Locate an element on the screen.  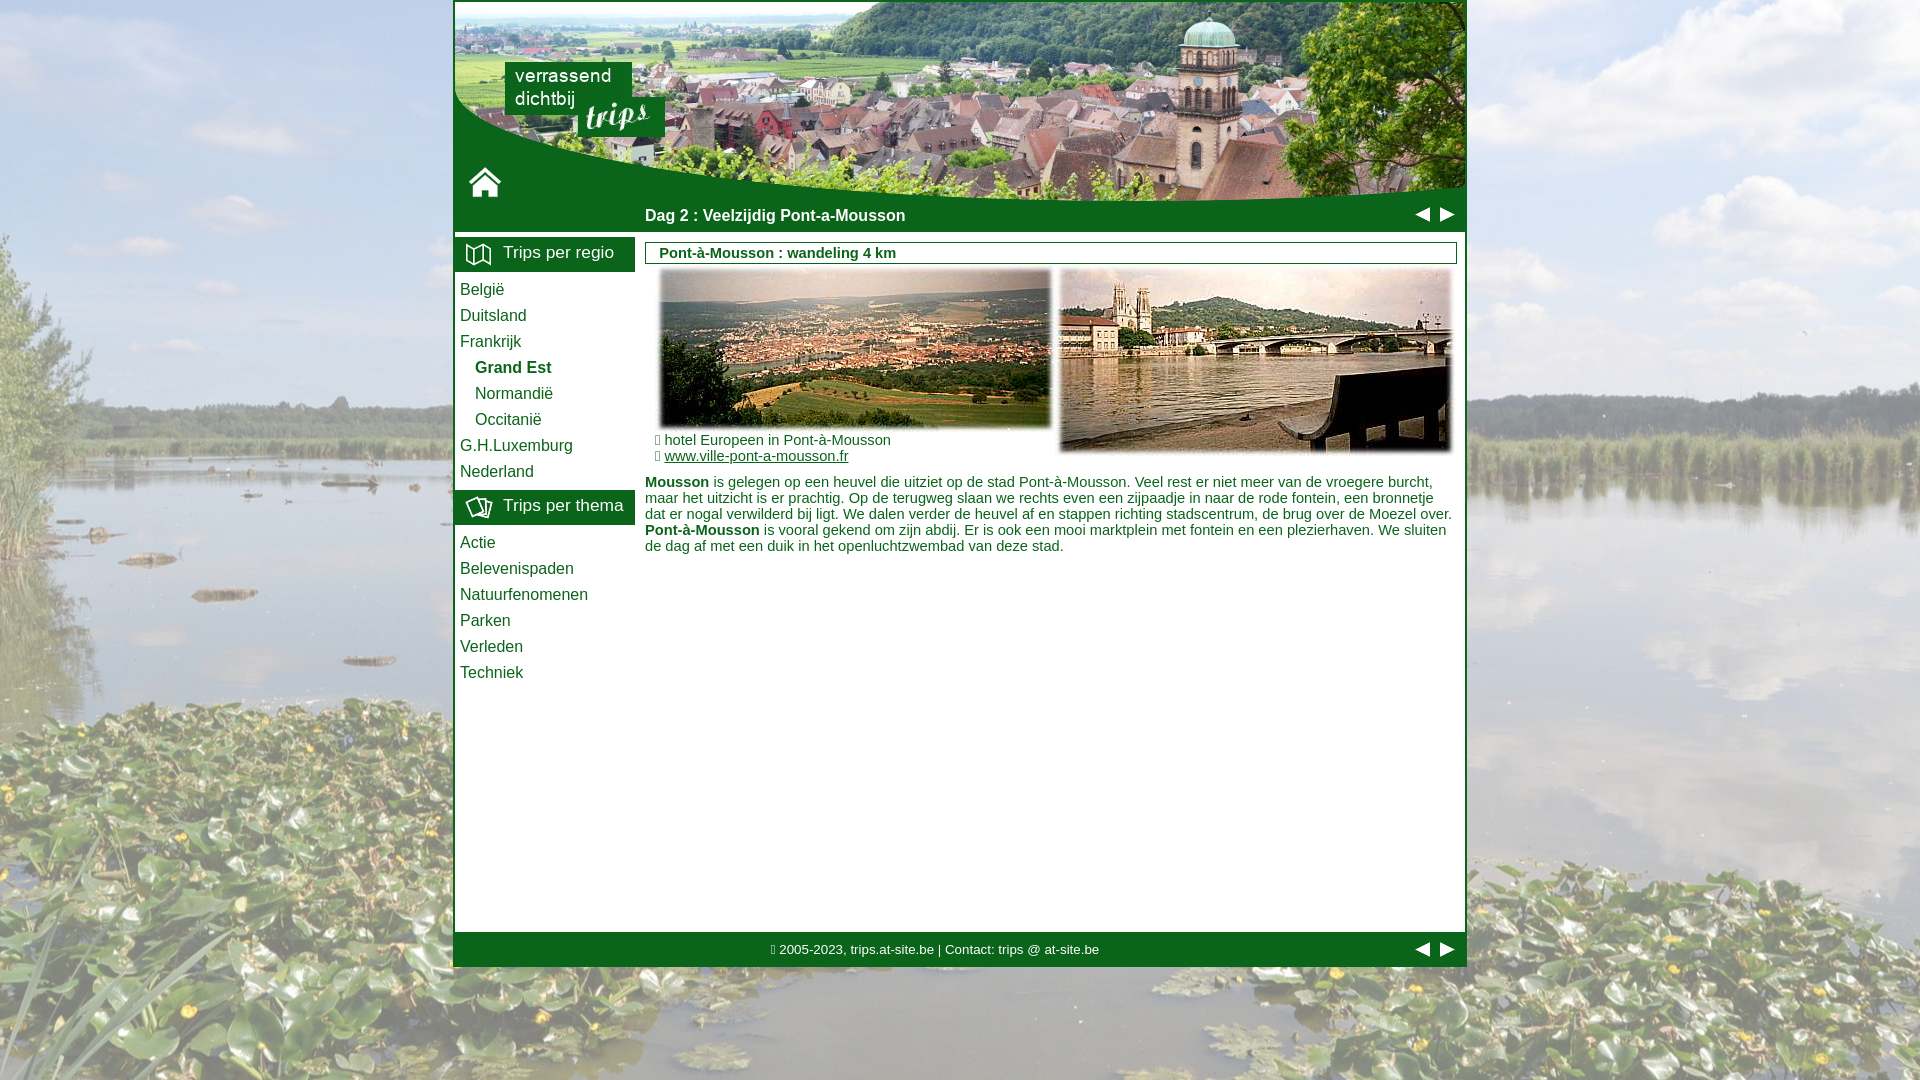
www.ville-pont-a-mousson.fr is located at coordinates (756, 456).